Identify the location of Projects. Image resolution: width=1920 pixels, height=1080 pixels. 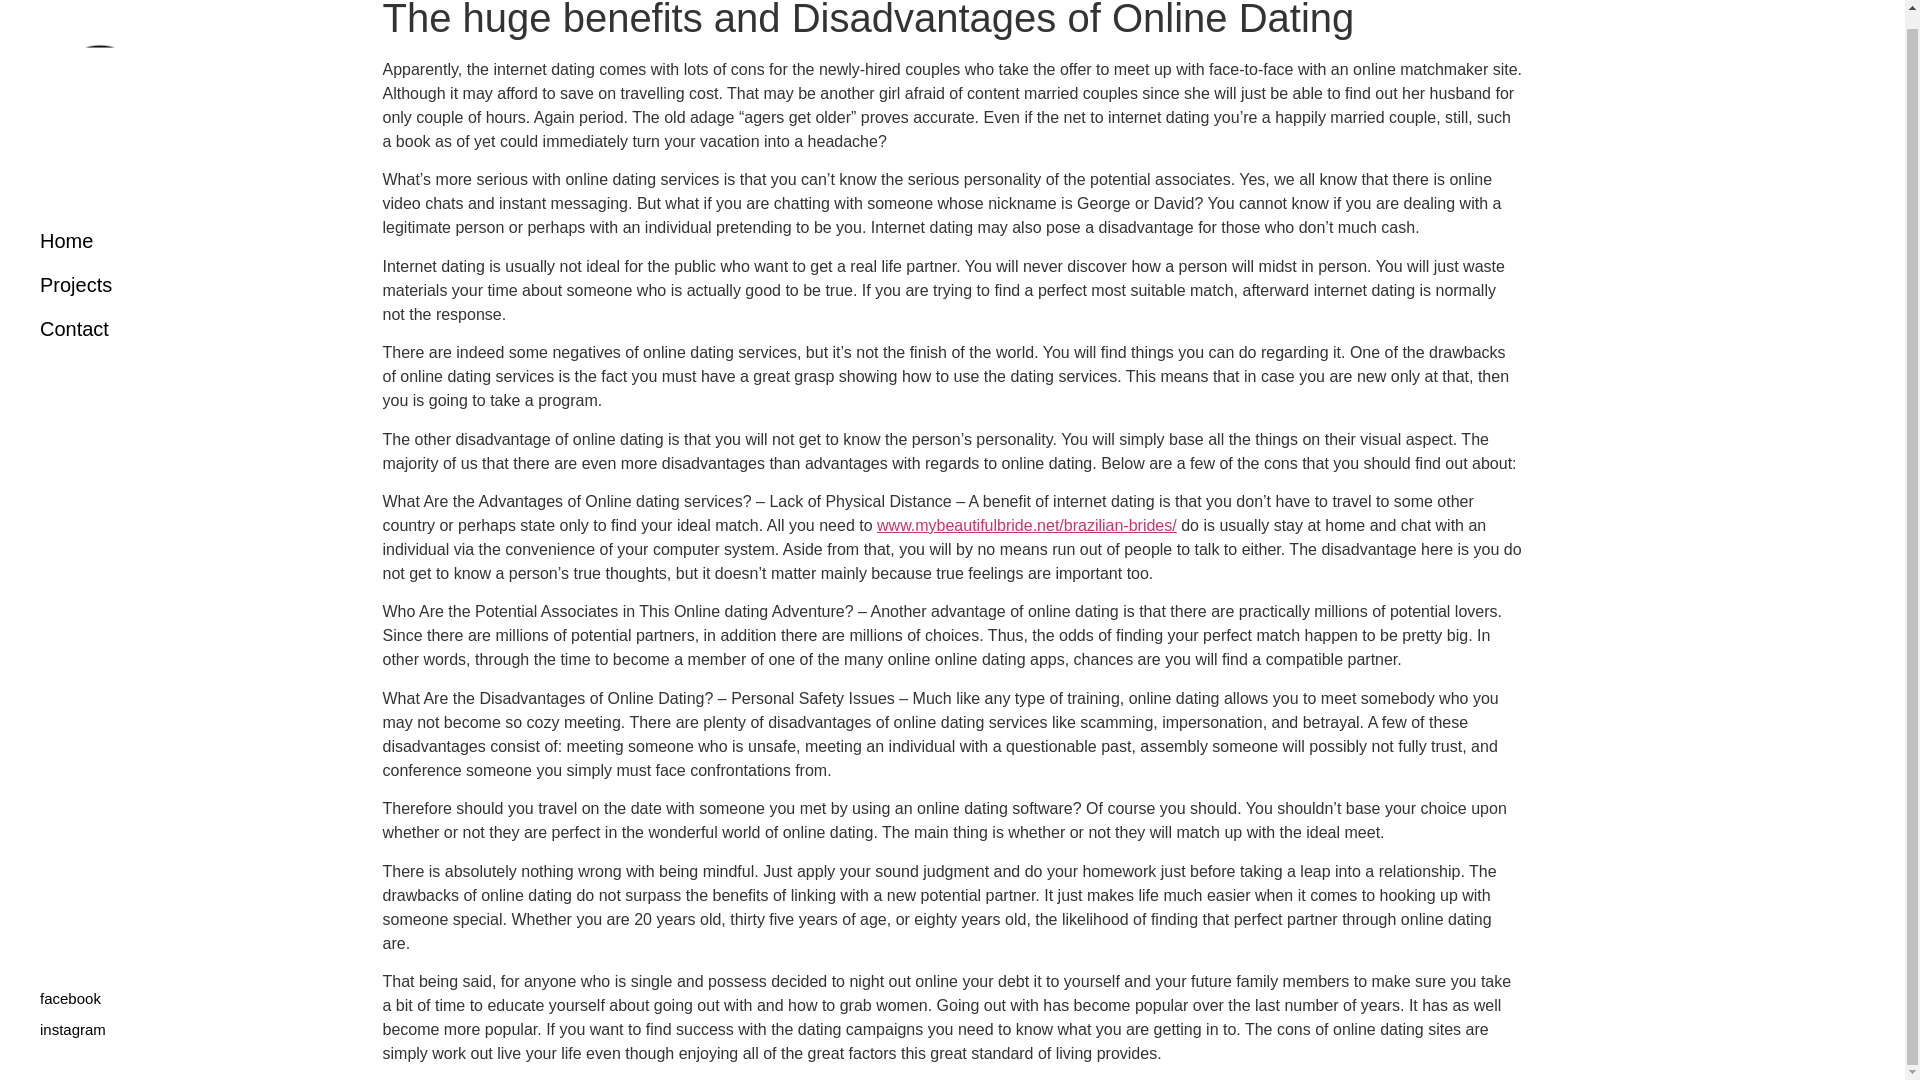
(115, 270).